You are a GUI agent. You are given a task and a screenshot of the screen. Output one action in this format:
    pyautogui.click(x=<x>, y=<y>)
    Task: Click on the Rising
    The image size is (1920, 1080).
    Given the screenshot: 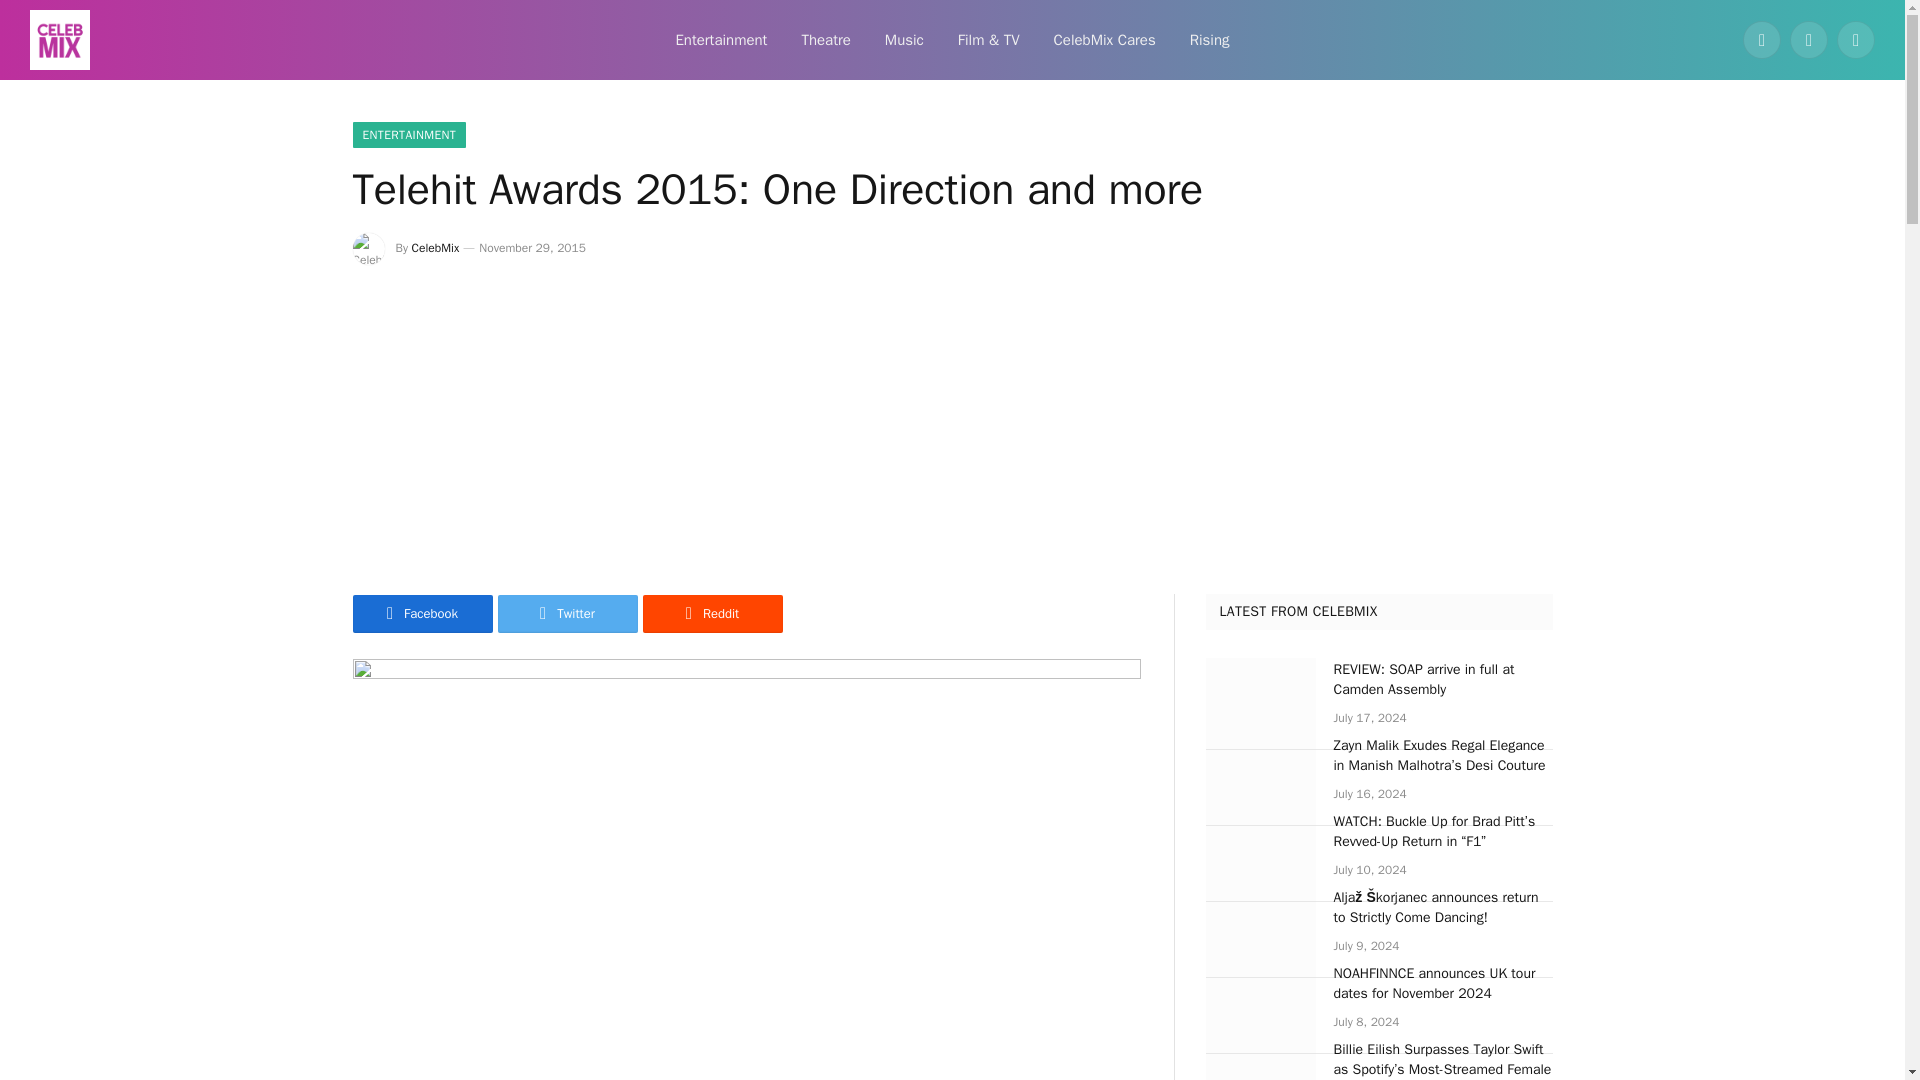 What is the action you would take?
    pyautogui.click(x=1210, y=40)
    